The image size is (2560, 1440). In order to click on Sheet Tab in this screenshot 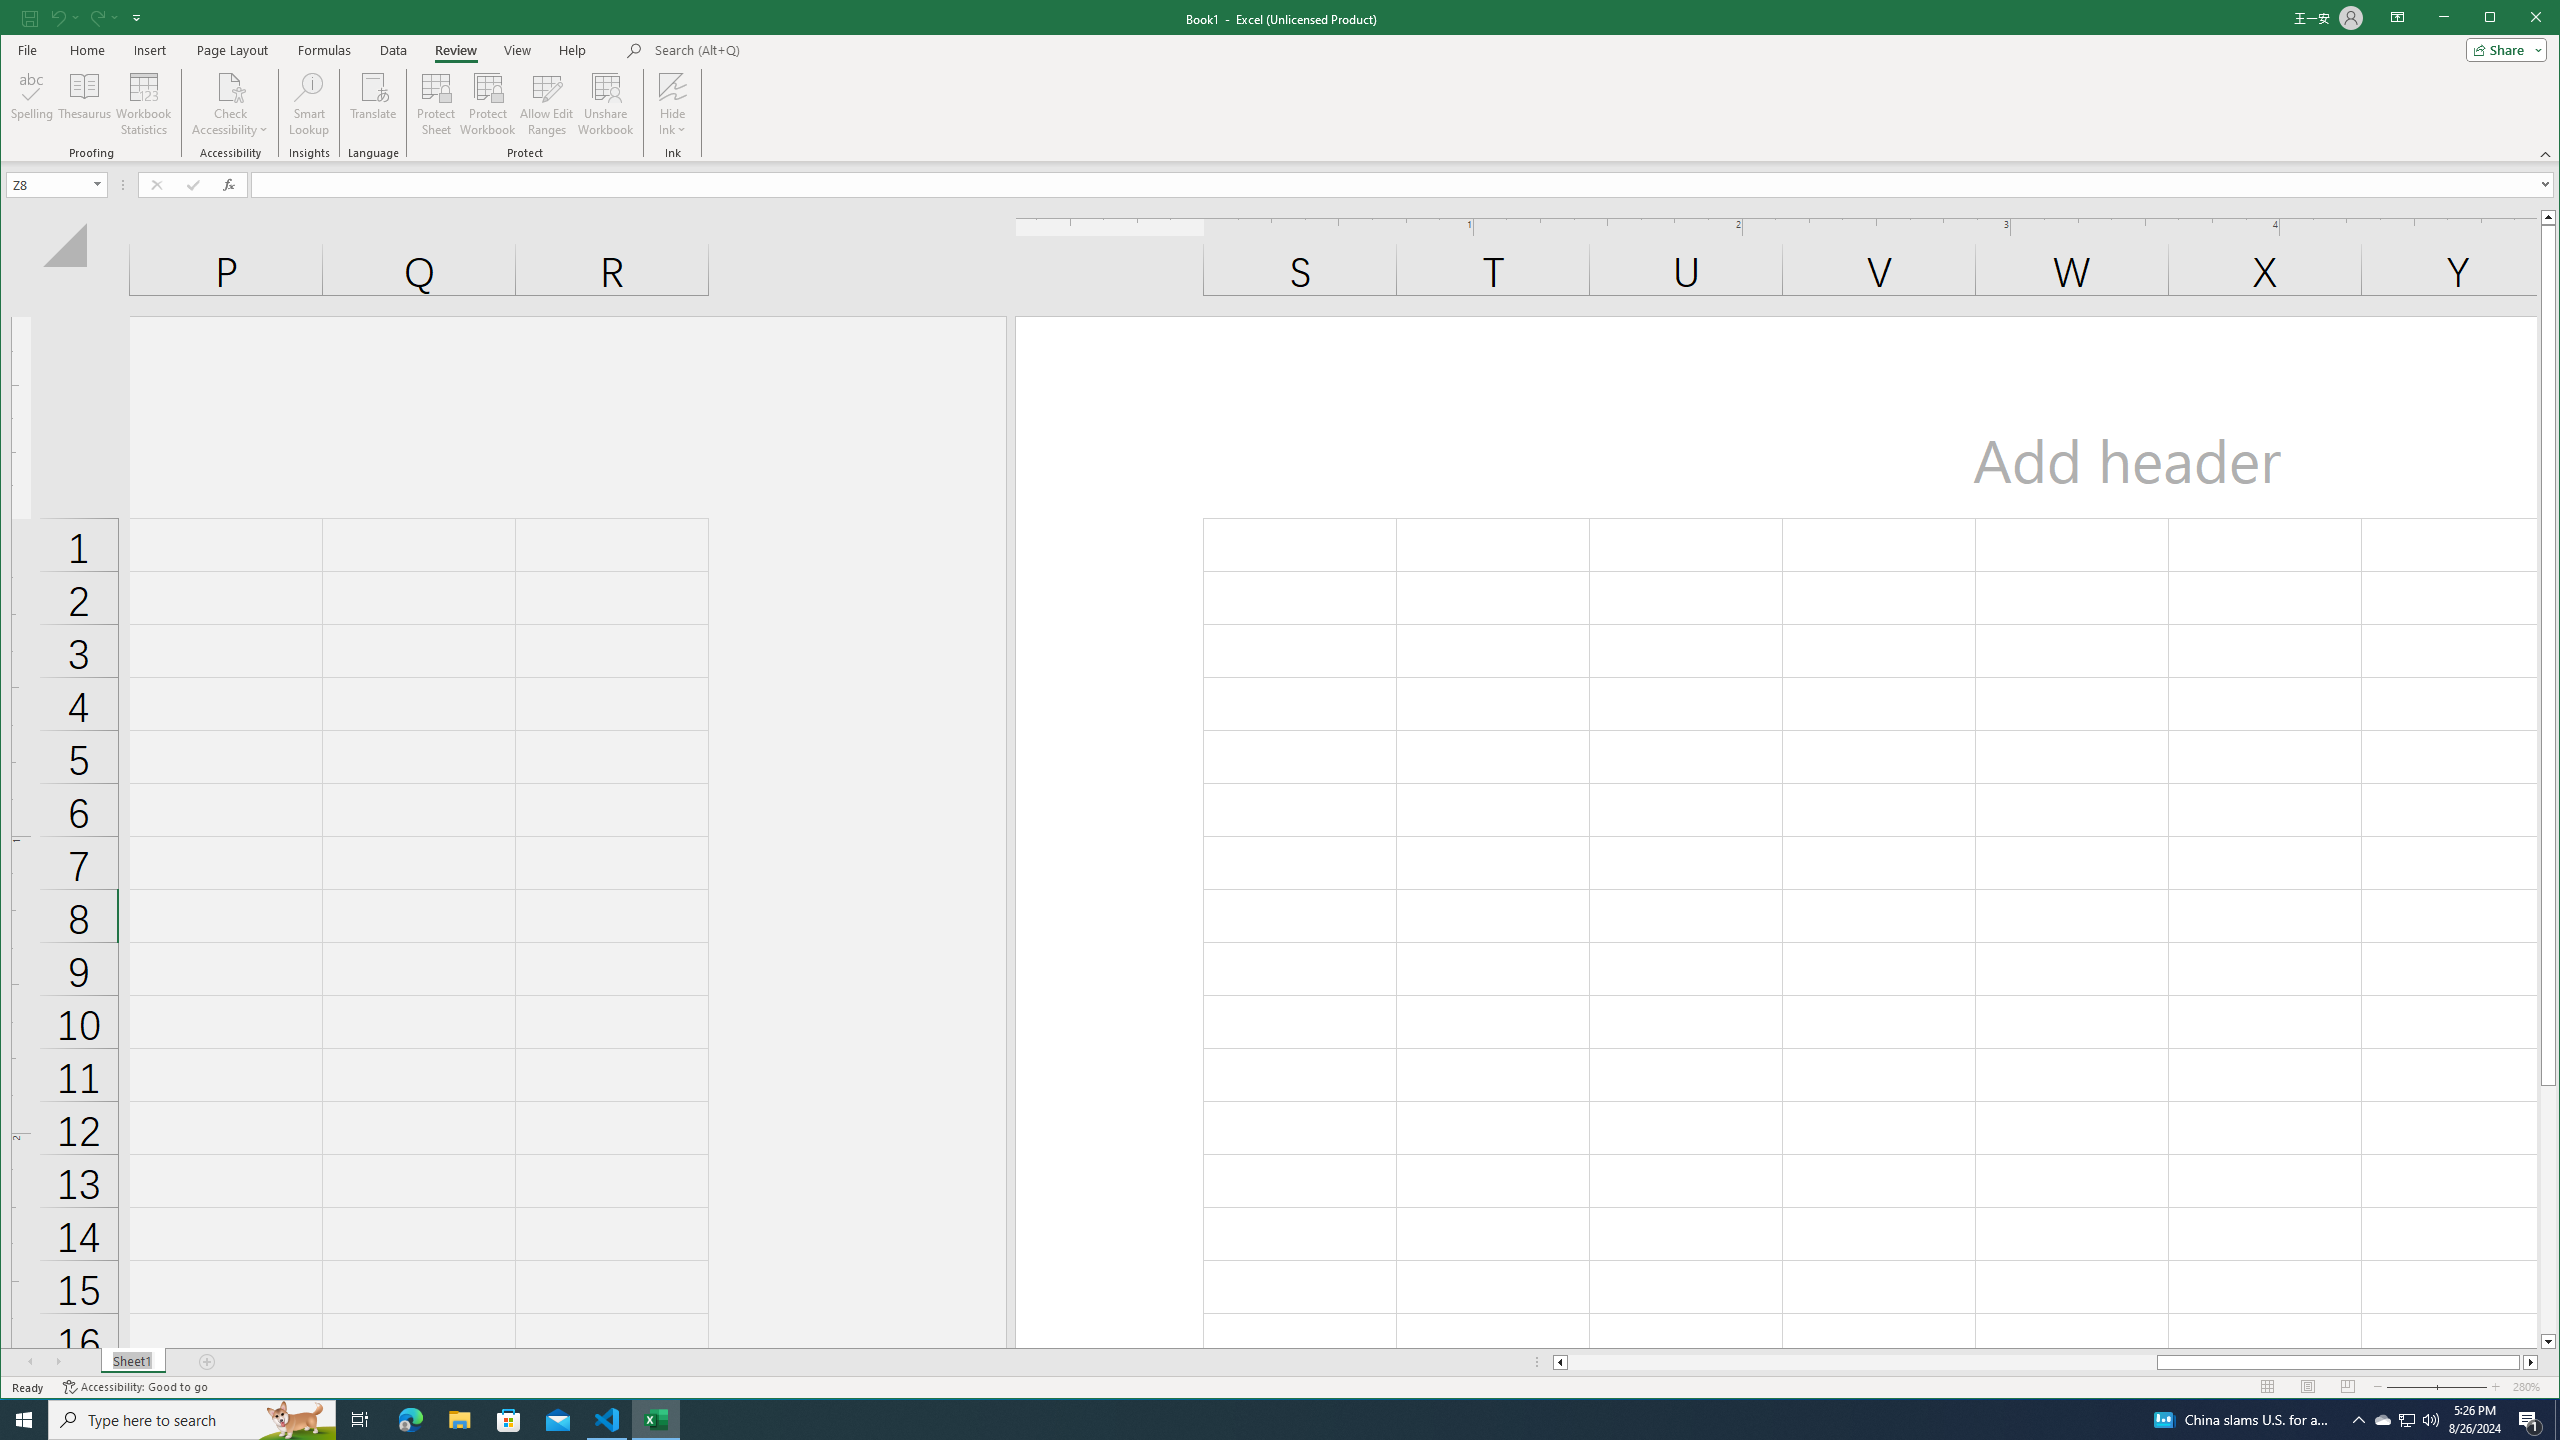, I will do `click(132, 1362)`.